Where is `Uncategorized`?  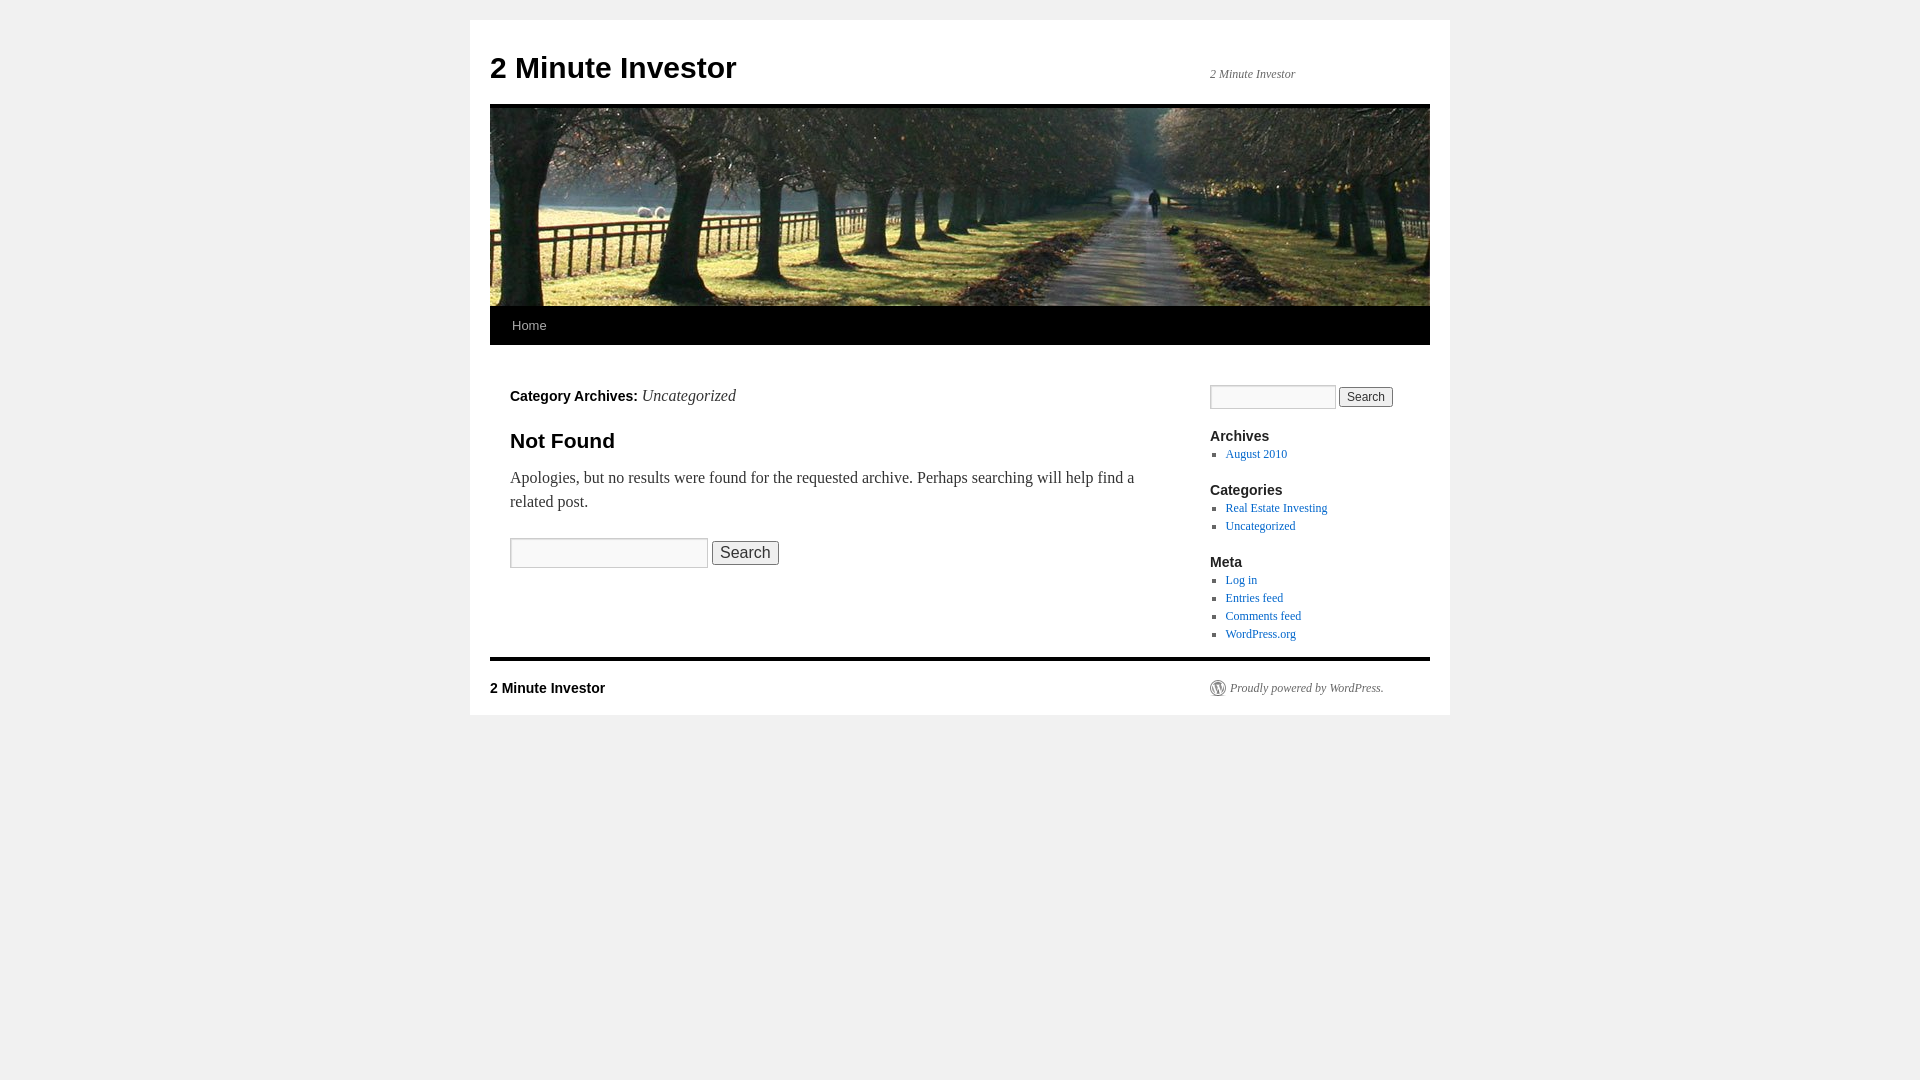 Uncategorized is located at coordinates (1261, 526).